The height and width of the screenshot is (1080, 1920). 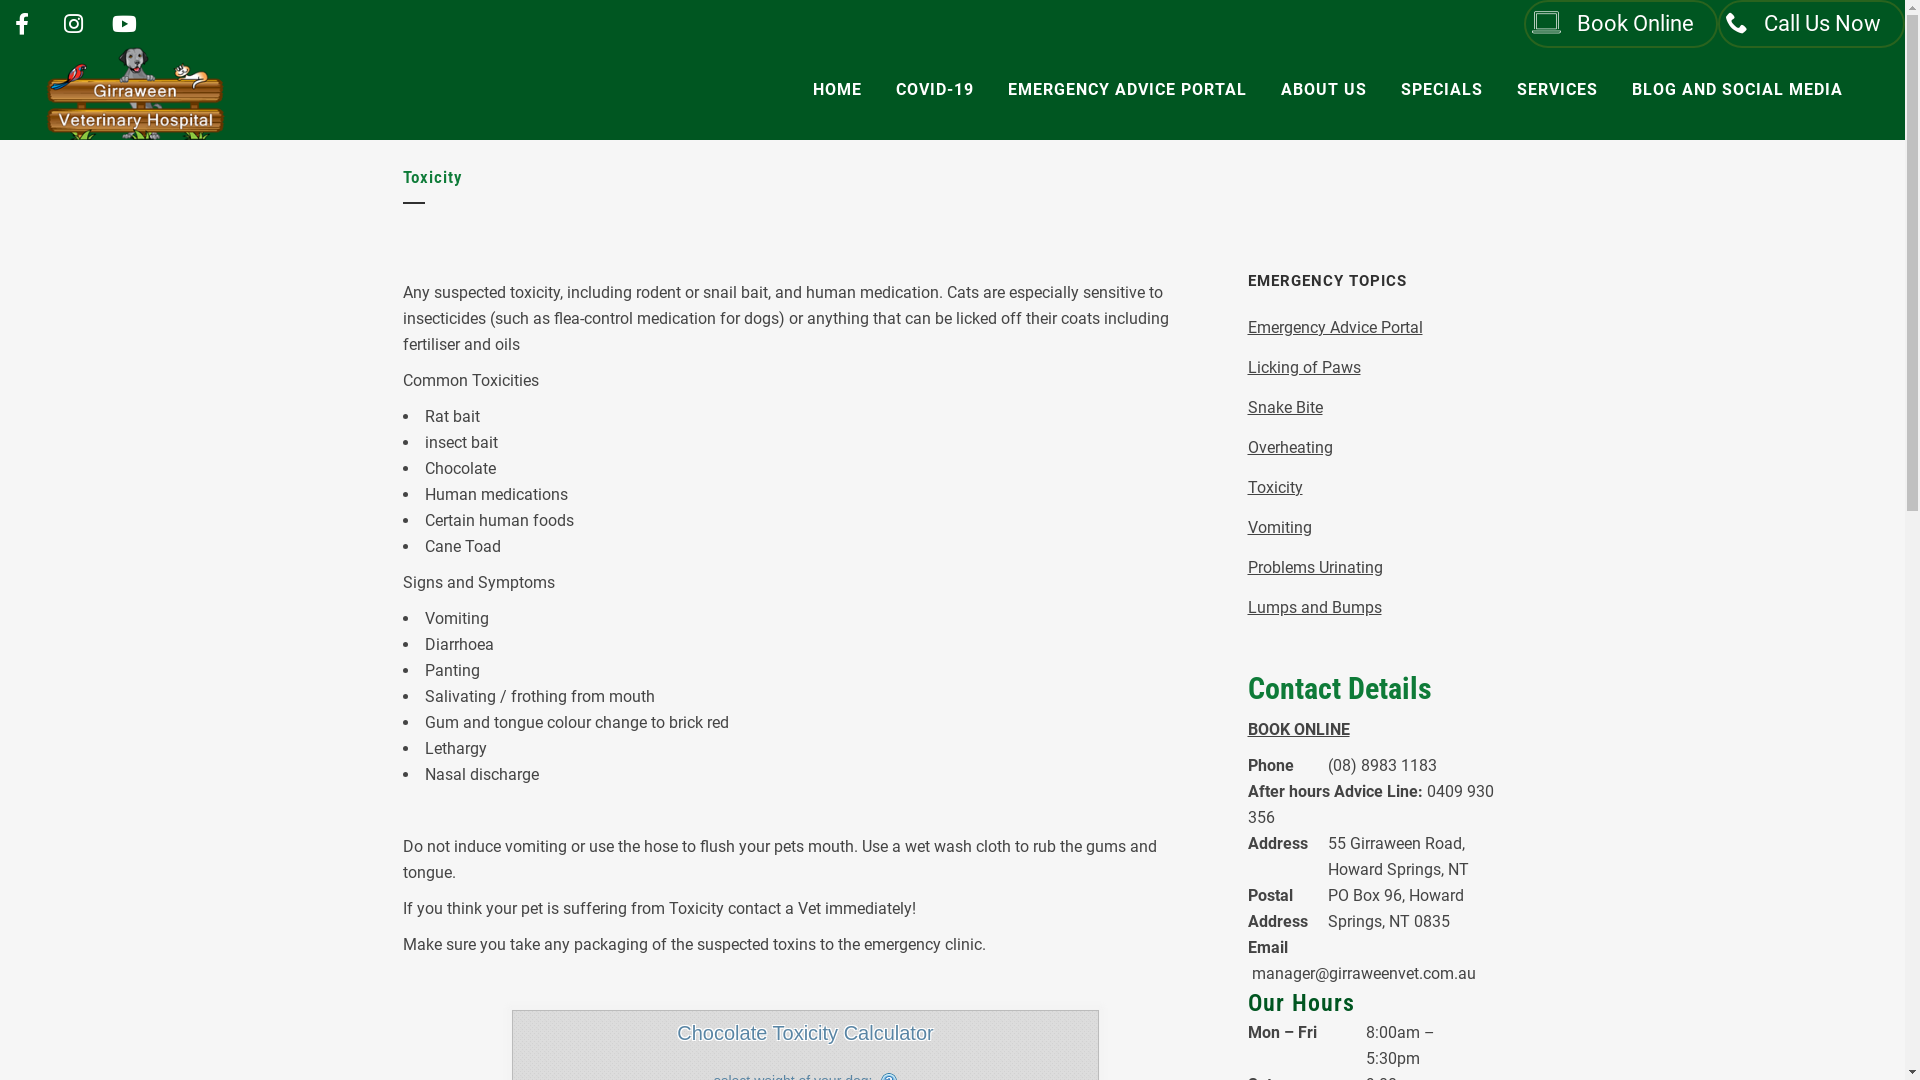 What do you see at coordinates (1128, 90) in the screenshot?
I see `EMERGENCY ADVICE PORTAL` at bounding box center [1128, 90].